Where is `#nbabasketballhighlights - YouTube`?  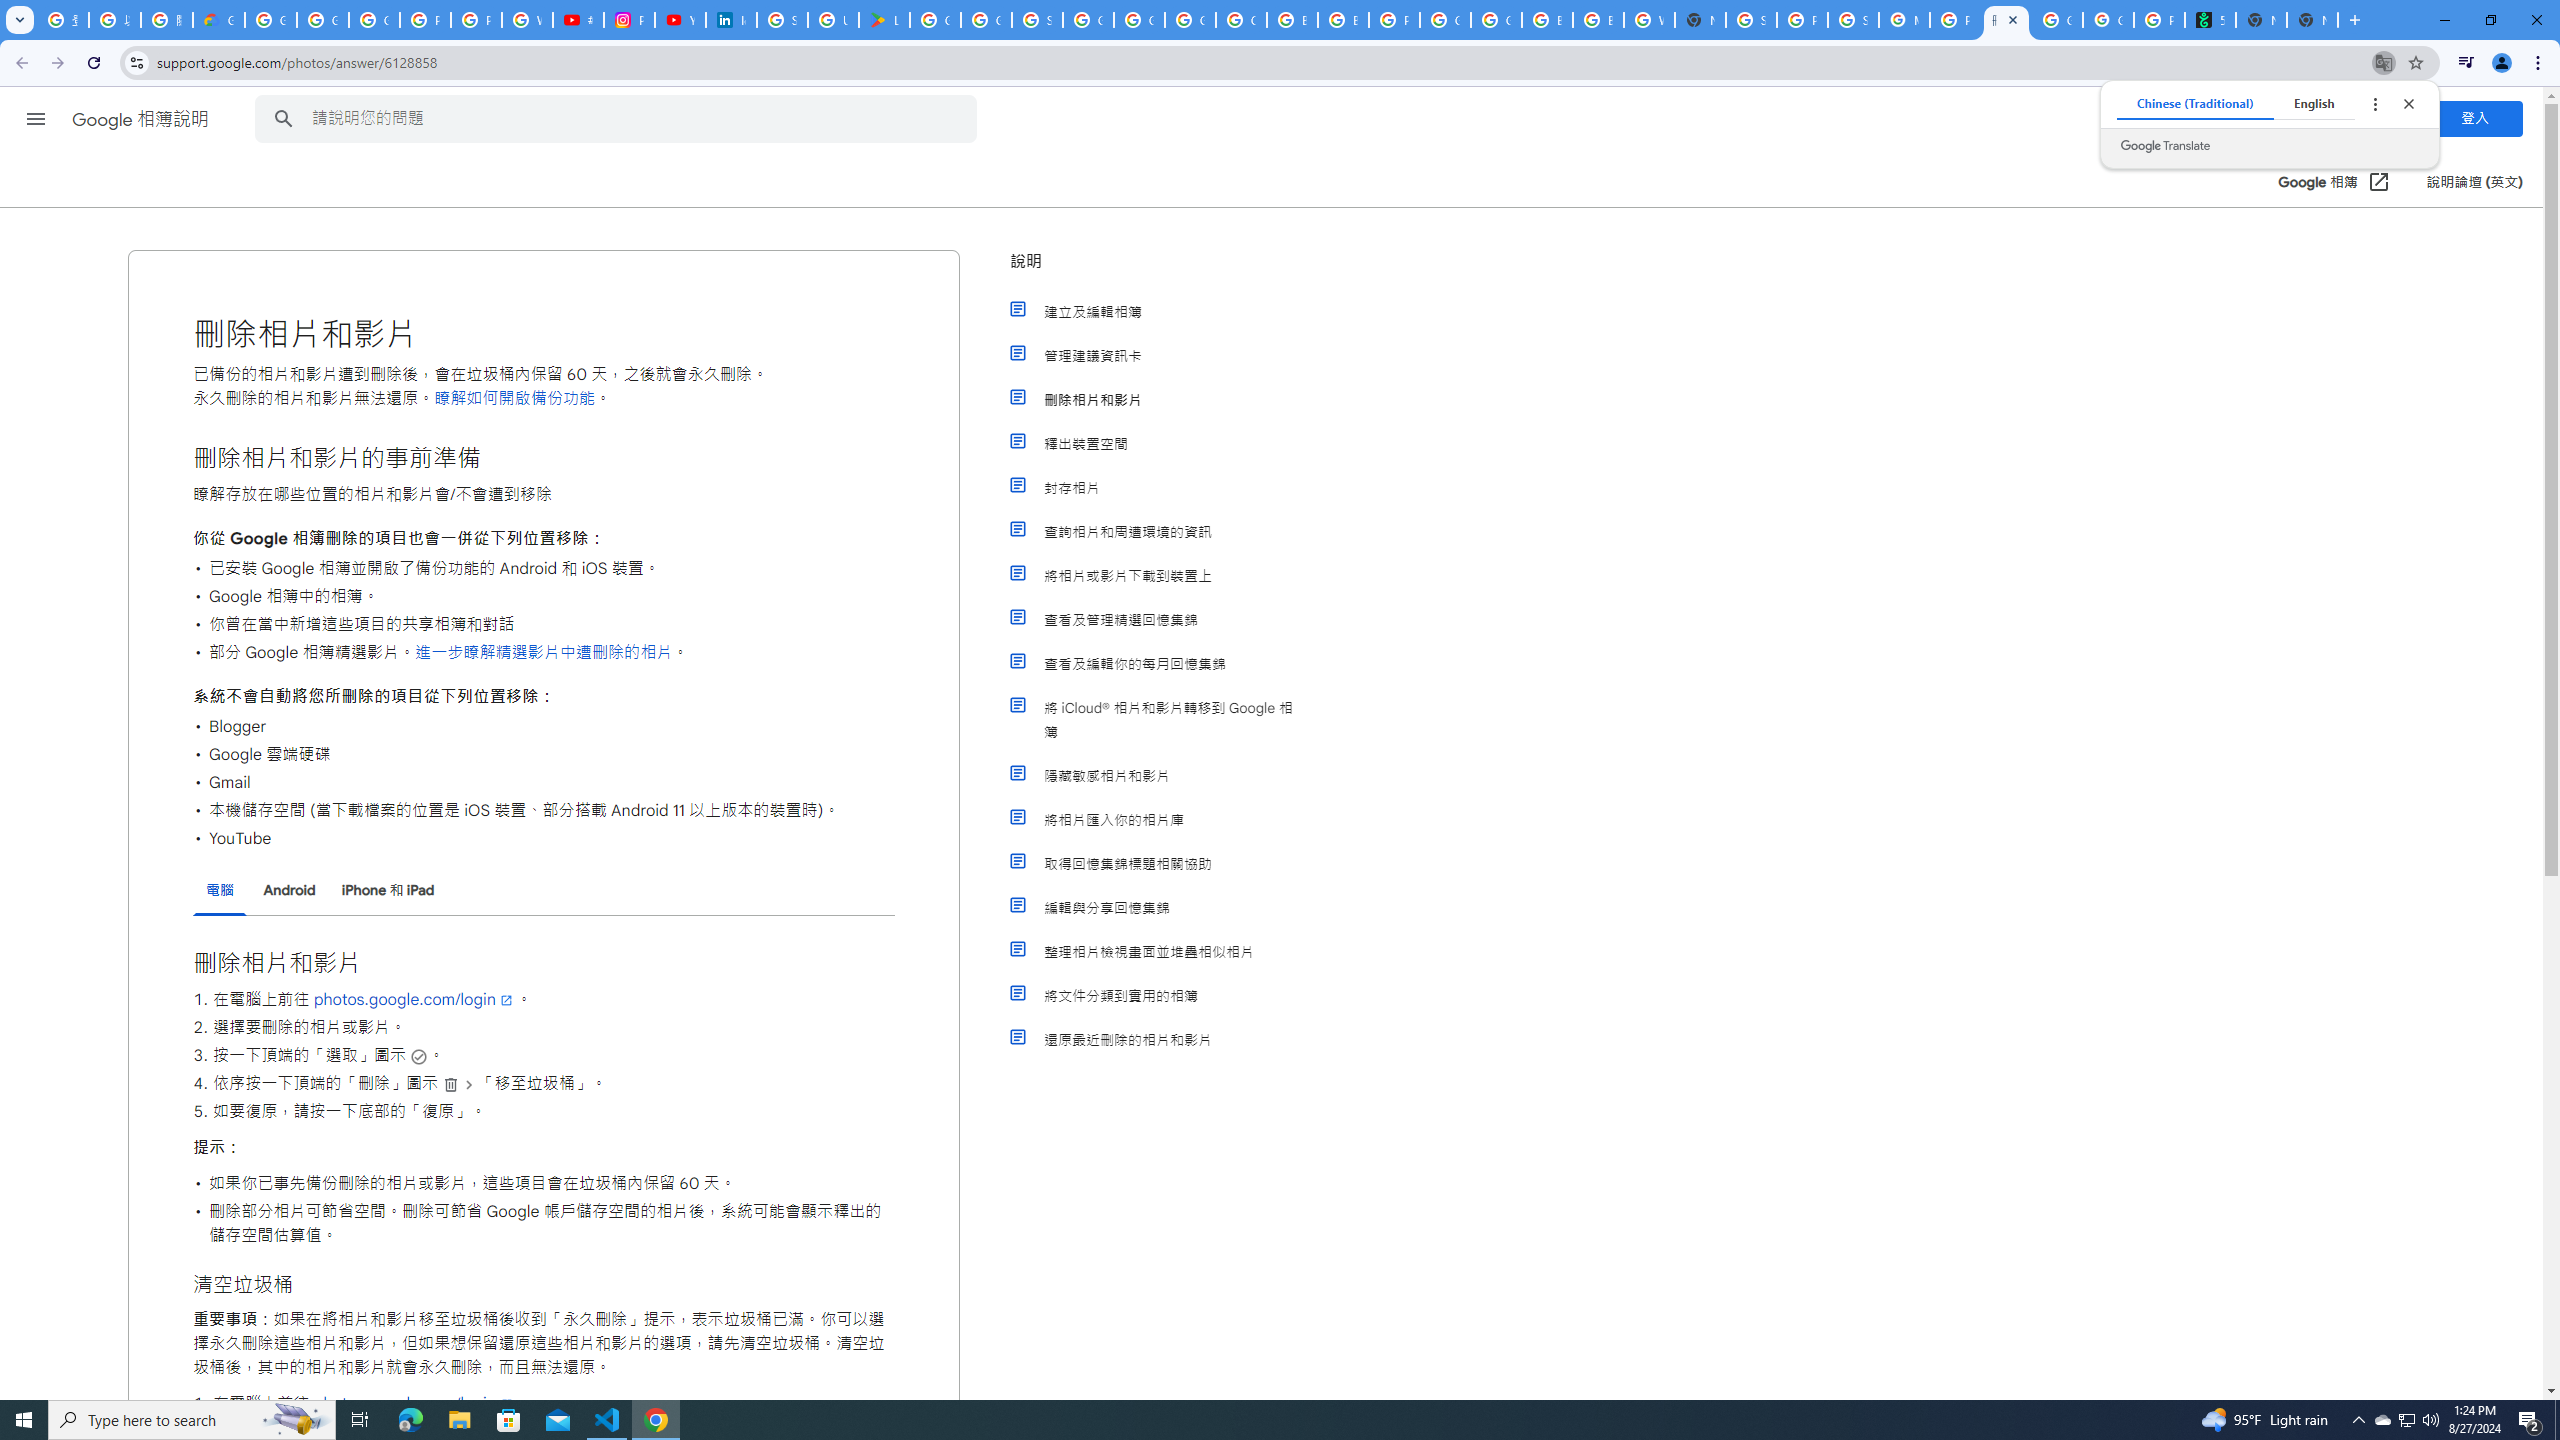 #nbabasketballhighlights - YouTube is located at coordinates (576, 20).